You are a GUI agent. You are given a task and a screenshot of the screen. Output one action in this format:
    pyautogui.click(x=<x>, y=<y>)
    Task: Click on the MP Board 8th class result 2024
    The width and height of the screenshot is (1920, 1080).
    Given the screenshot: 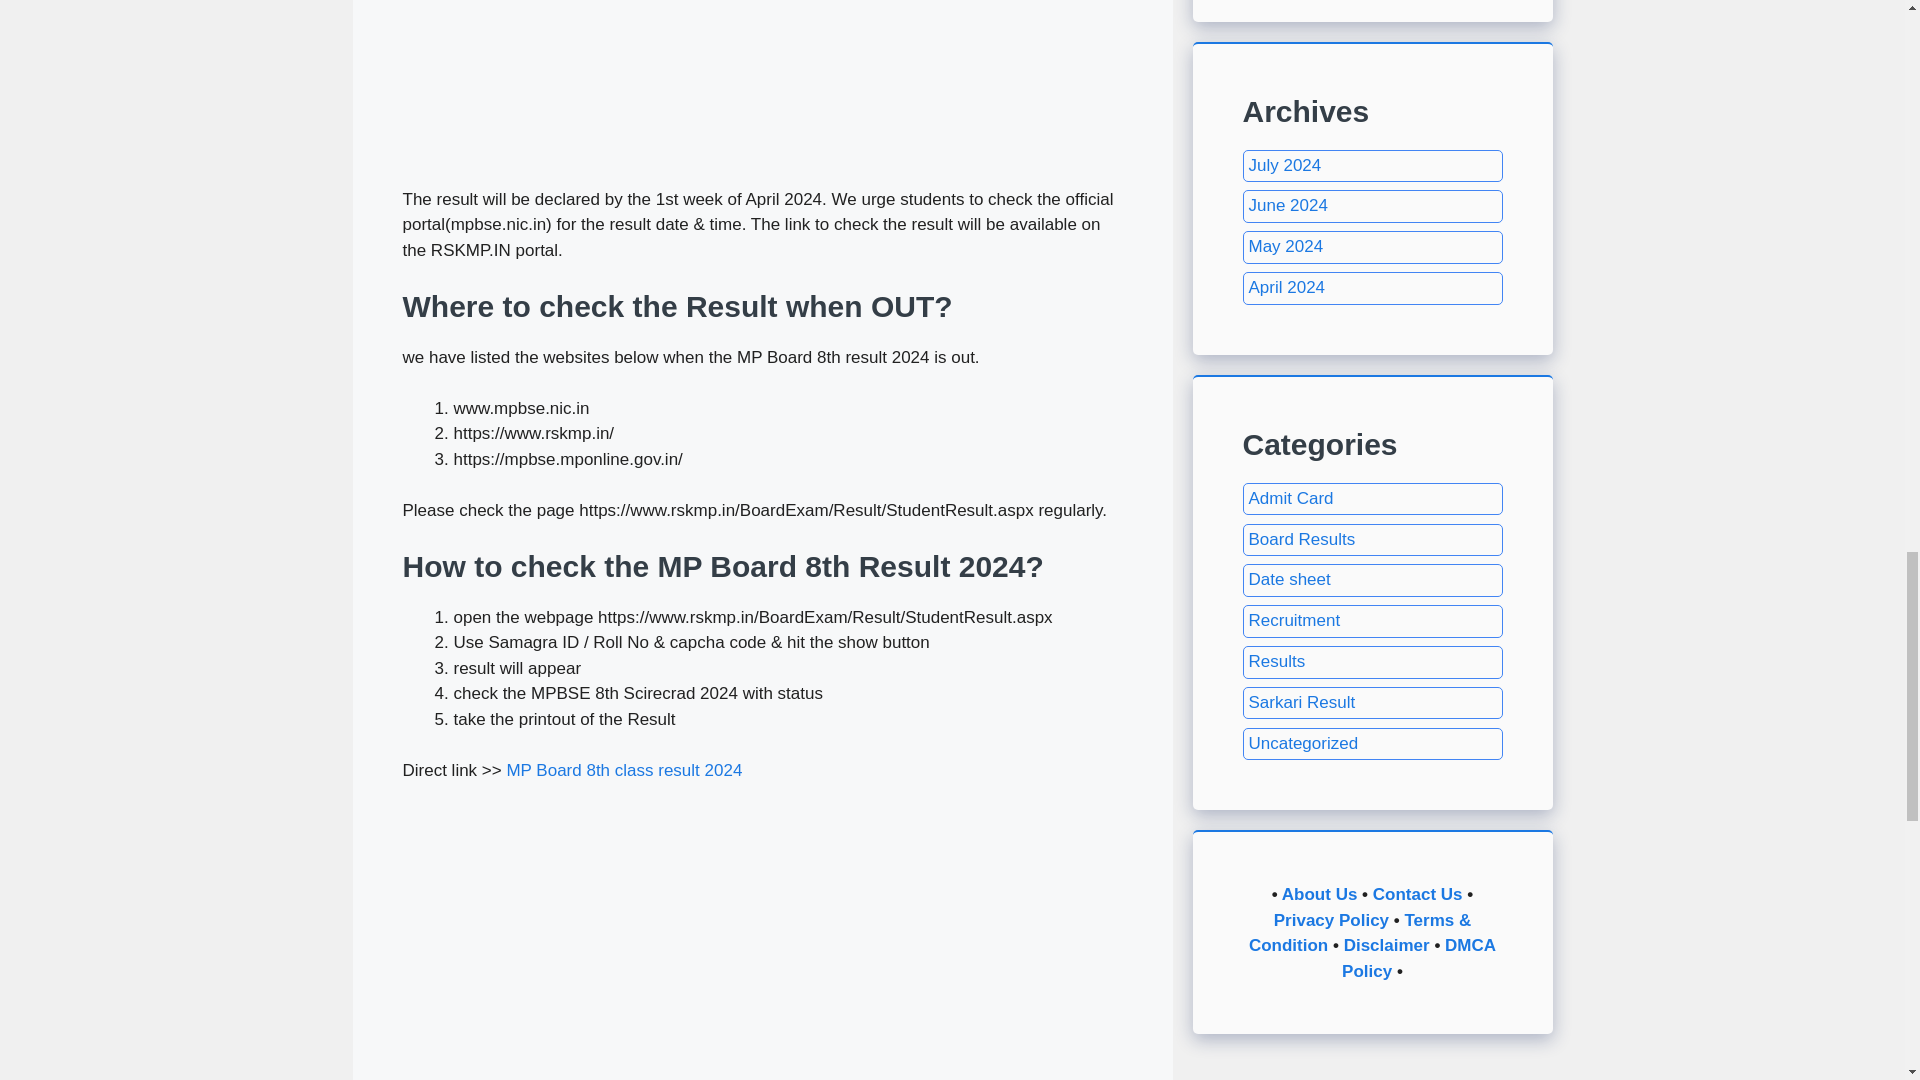 What is the action you would take?
    pyautogui.click(x=624, y=770)
    